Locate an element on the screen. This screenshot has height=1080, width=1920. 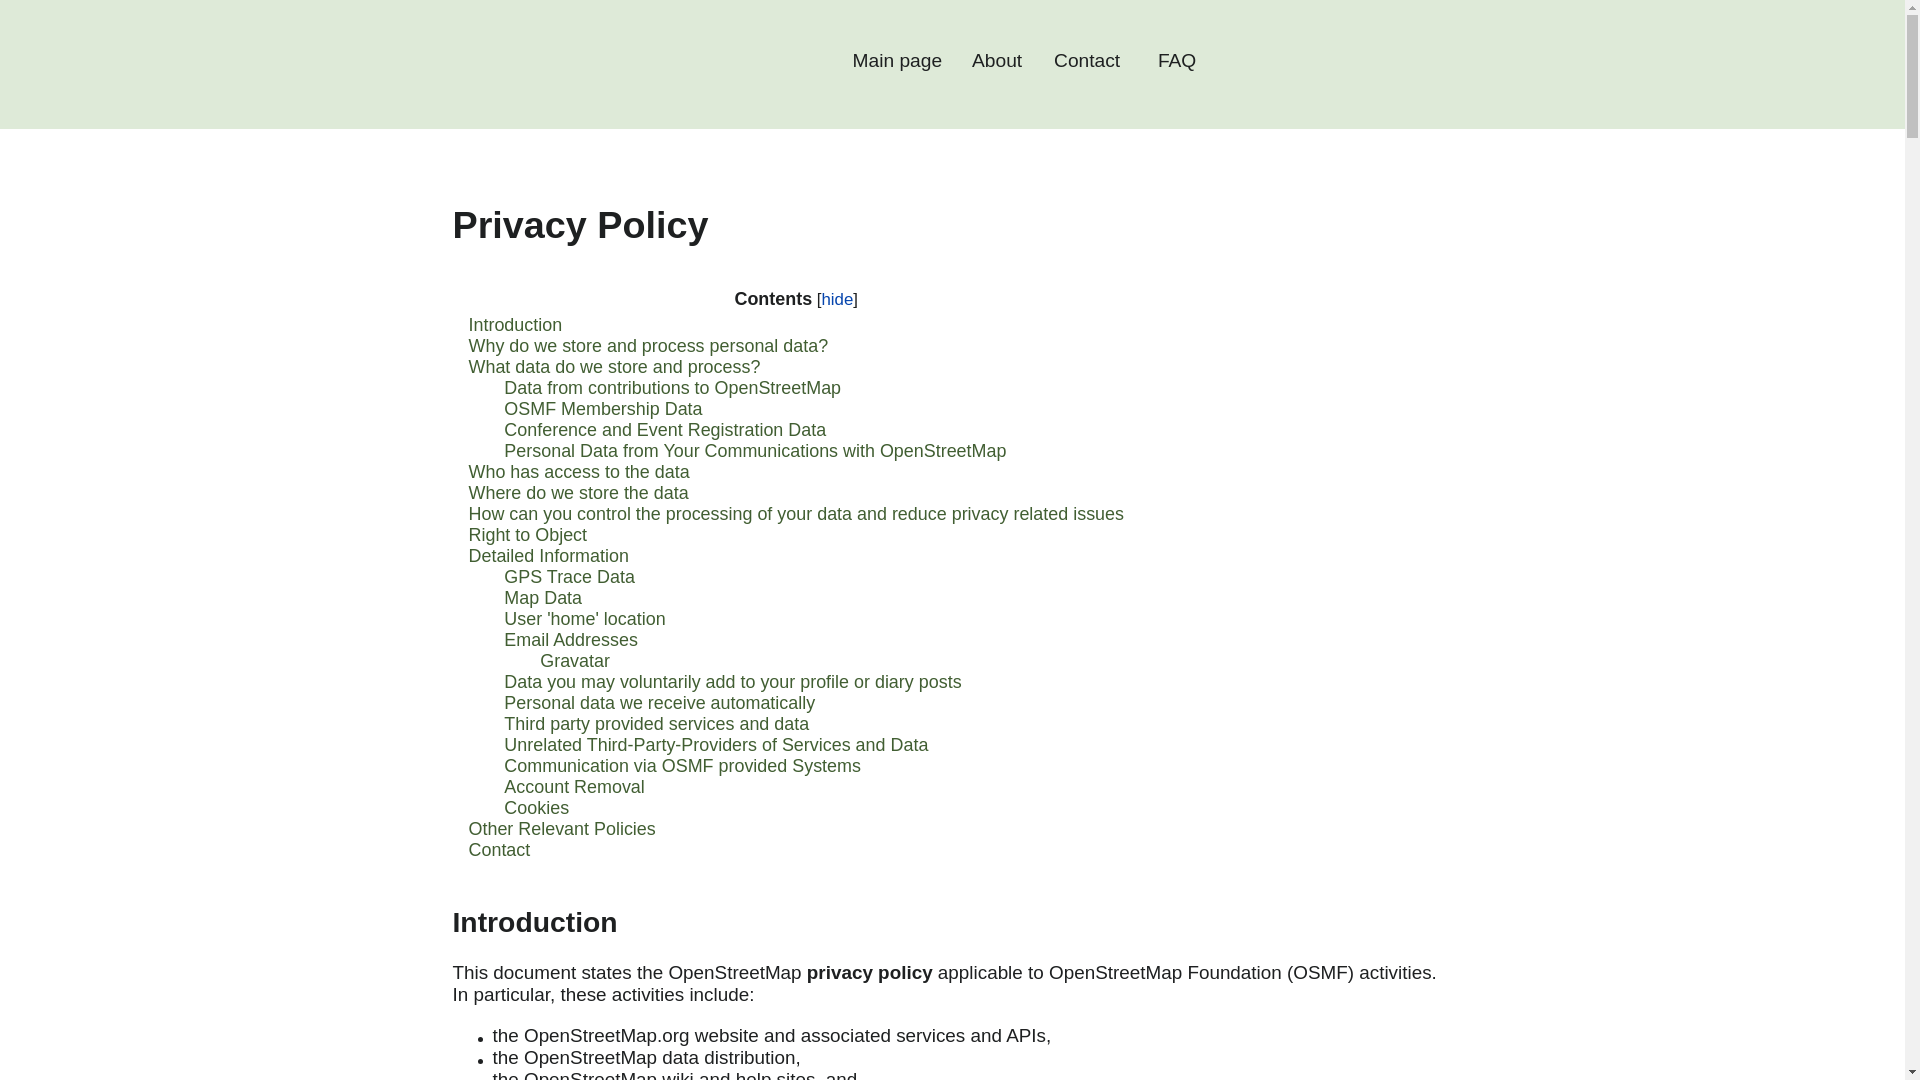
Who has access to the data is located at coordinates (578, 472).